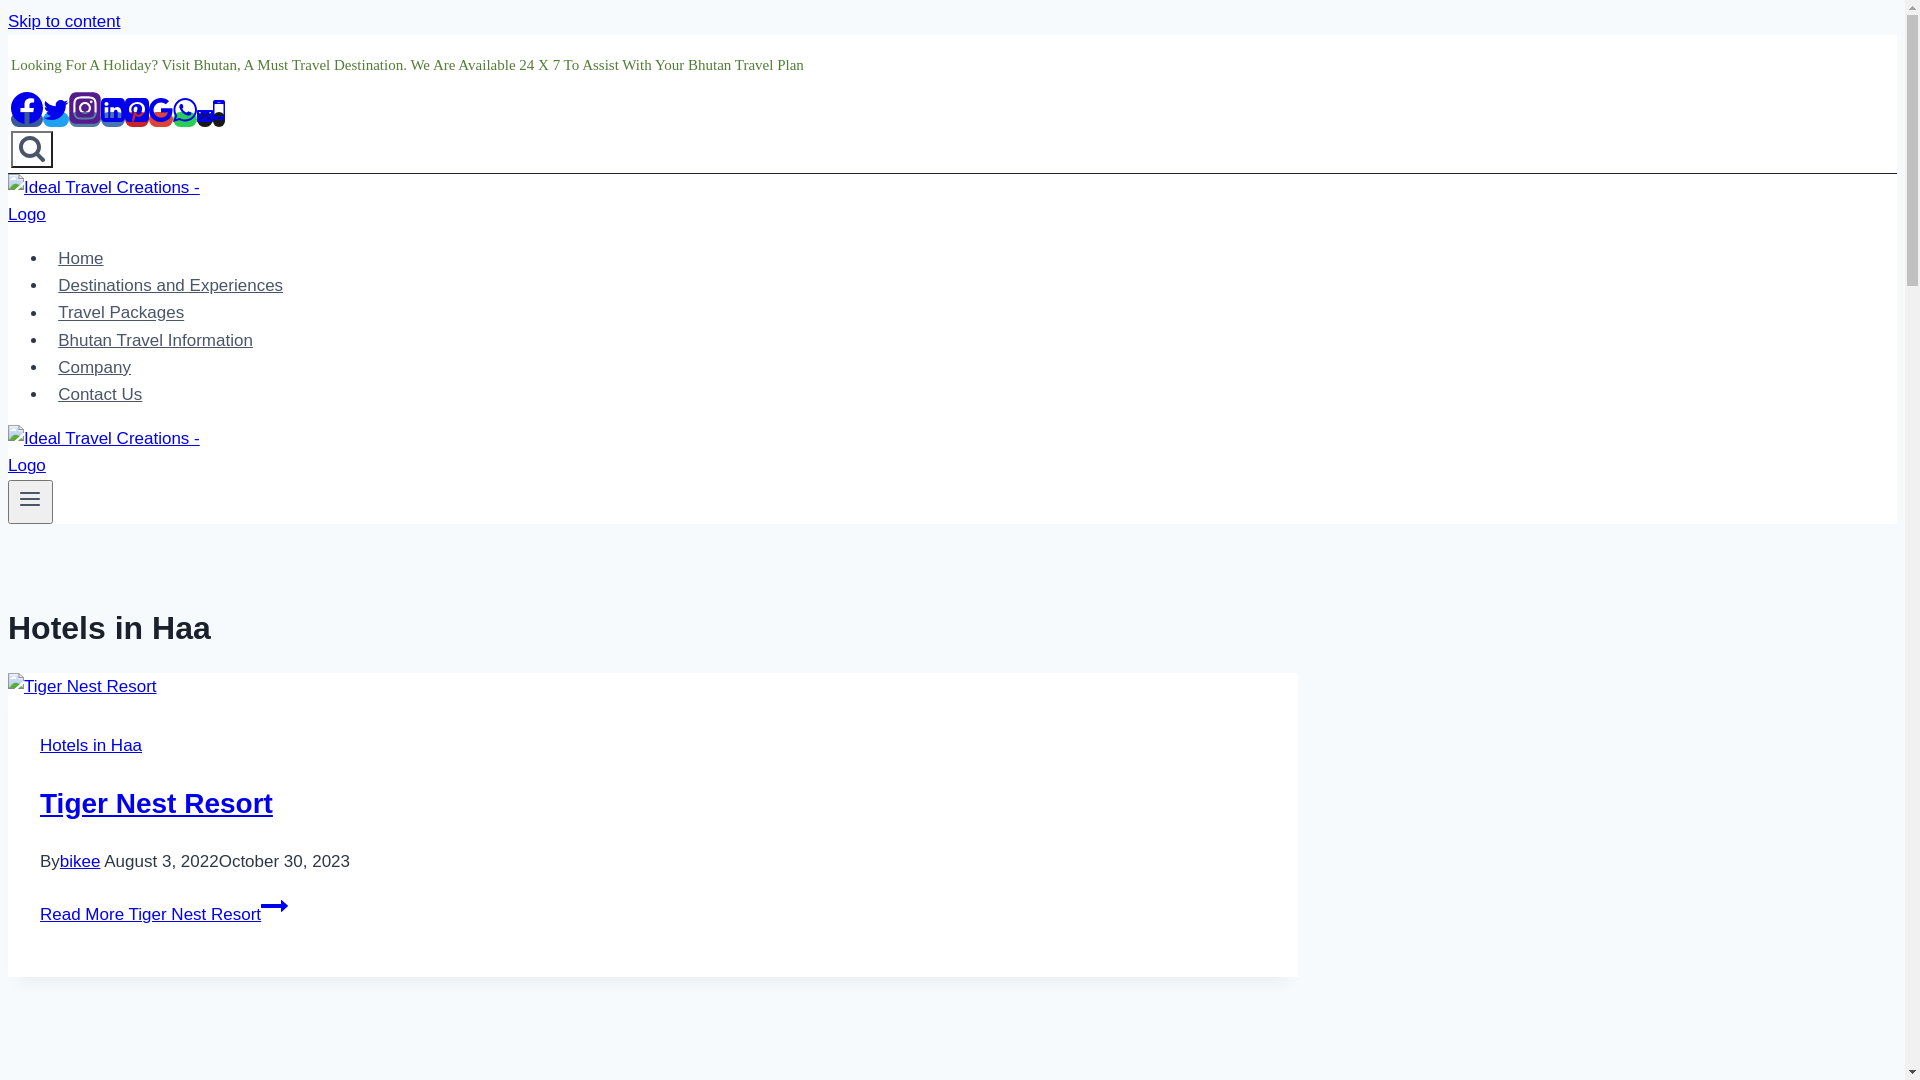 The height and width of the screenshot is (1080, 1920). What do you see at coordinates (113, 120) in the screenshot?
I see `Linkedin` at bounding box center [113, 120].